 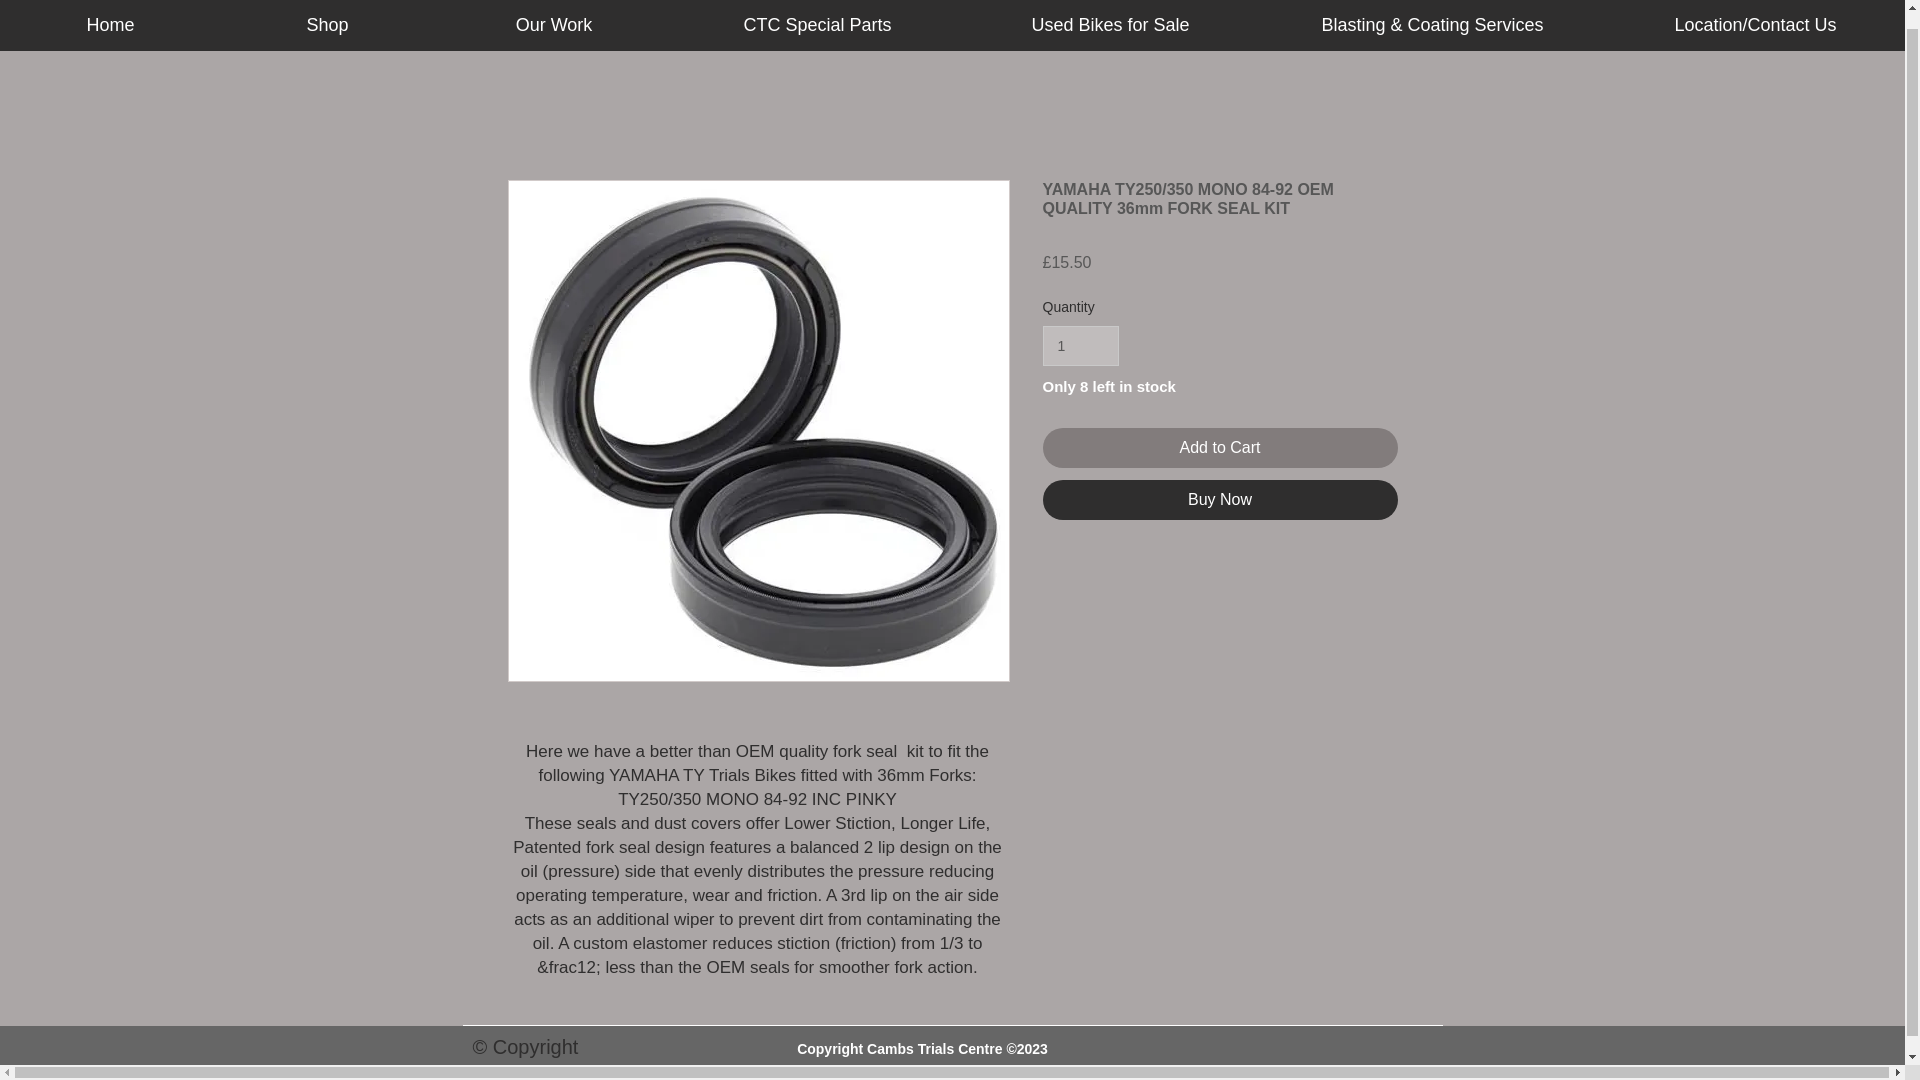 I want to click on Used Bikes for Sale, so click(x=1110, y=18).